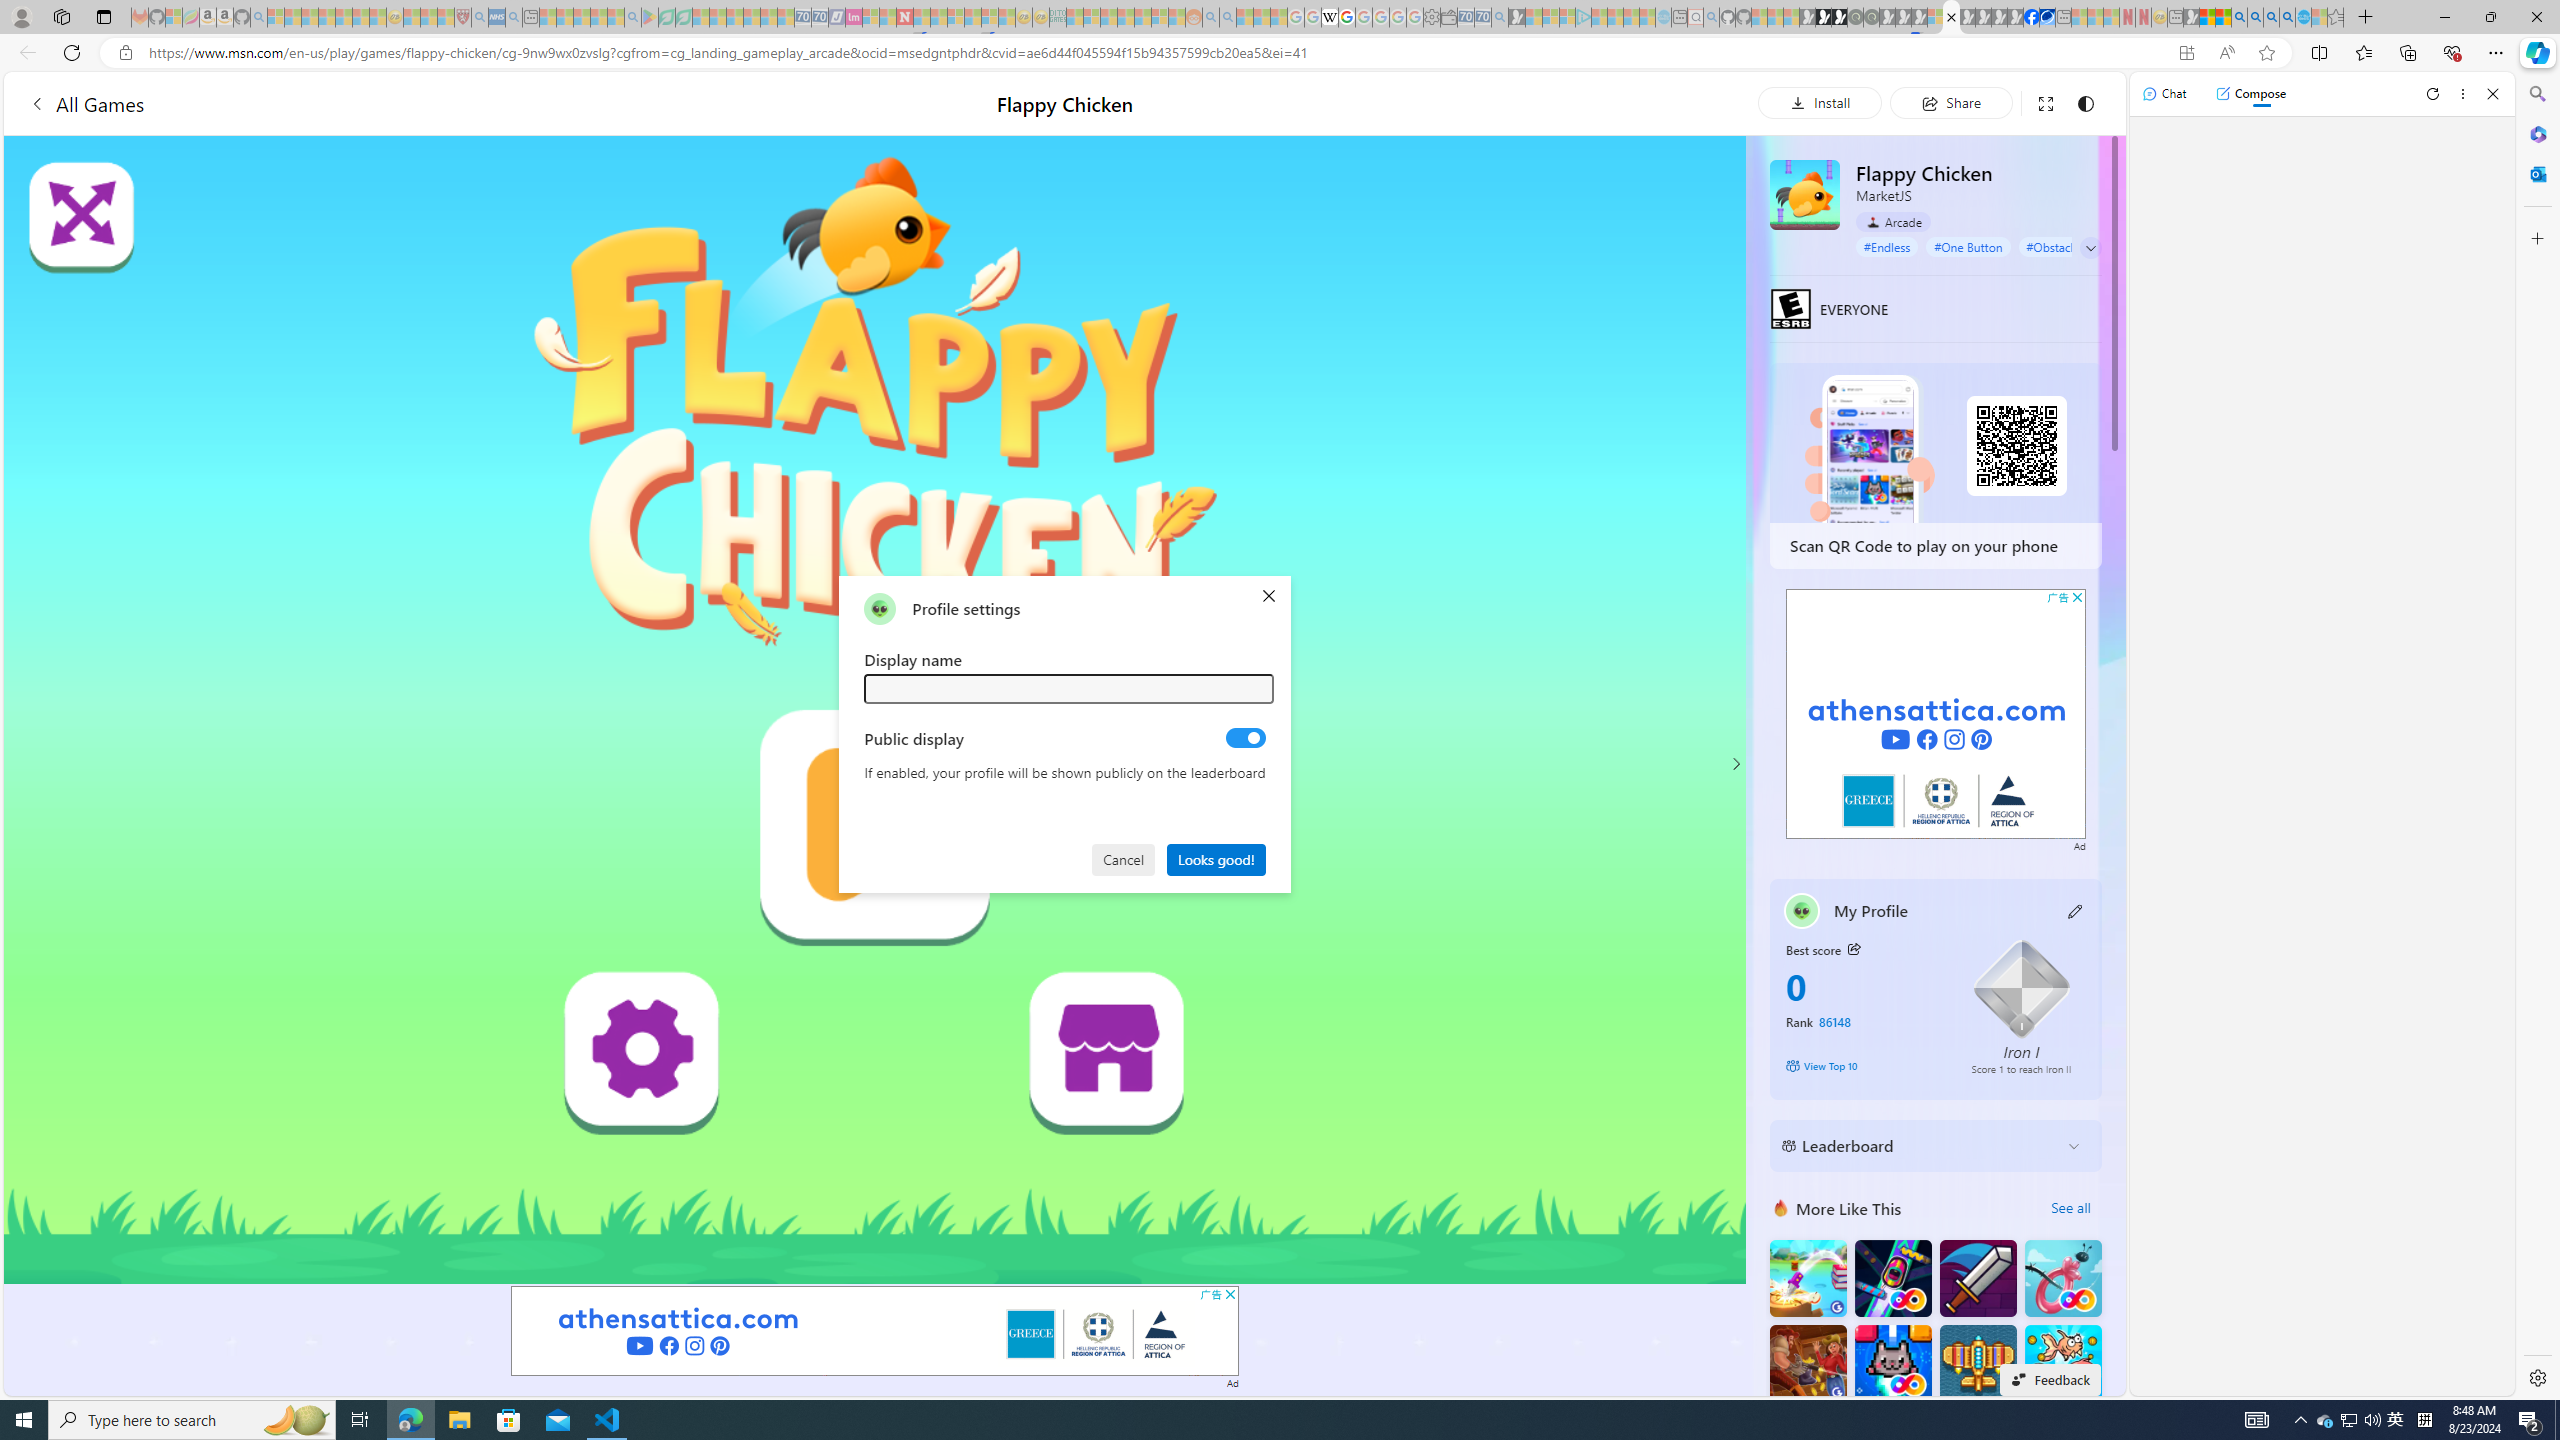  Describe the element at coordinates (1125, 858) in the screenshot. I see `Cancel` at that location.